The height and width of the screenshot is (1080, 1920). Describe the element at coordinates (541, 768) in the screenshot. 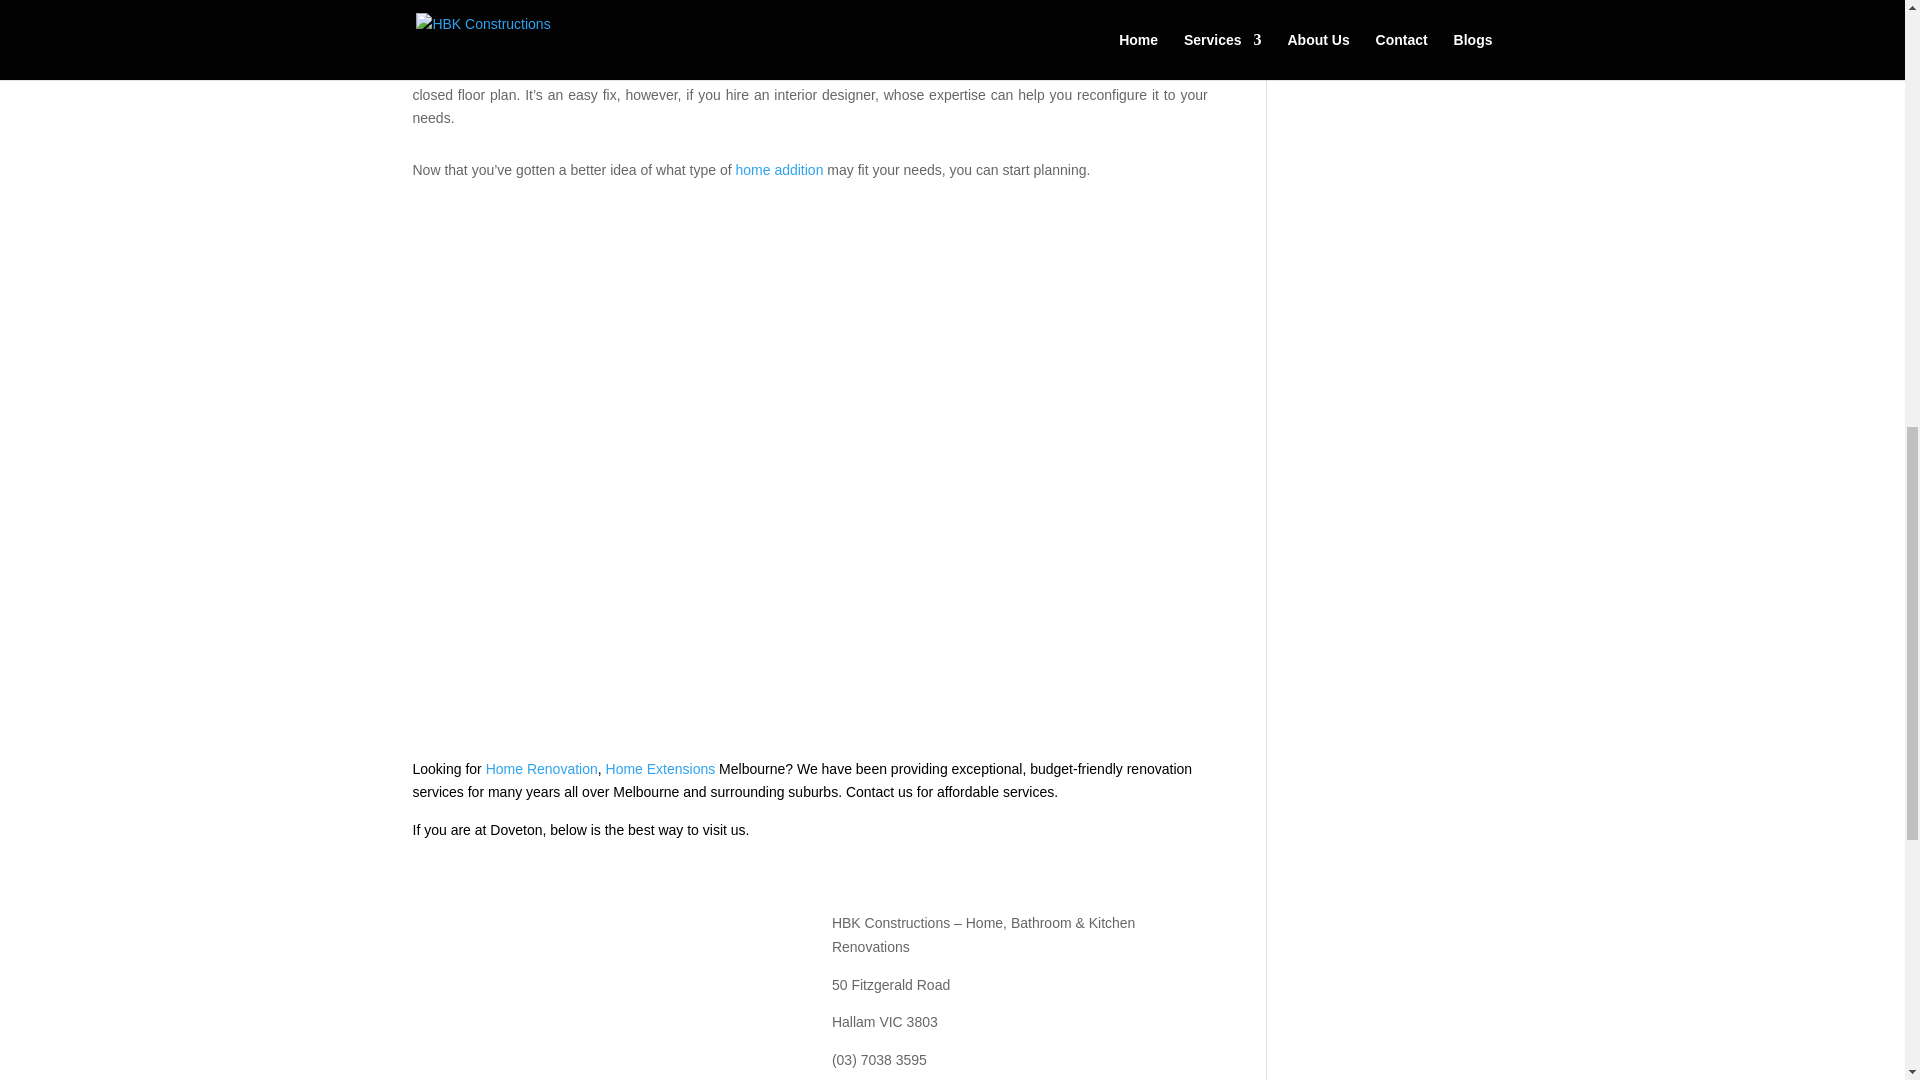

I see `Home Renovation` at that location.